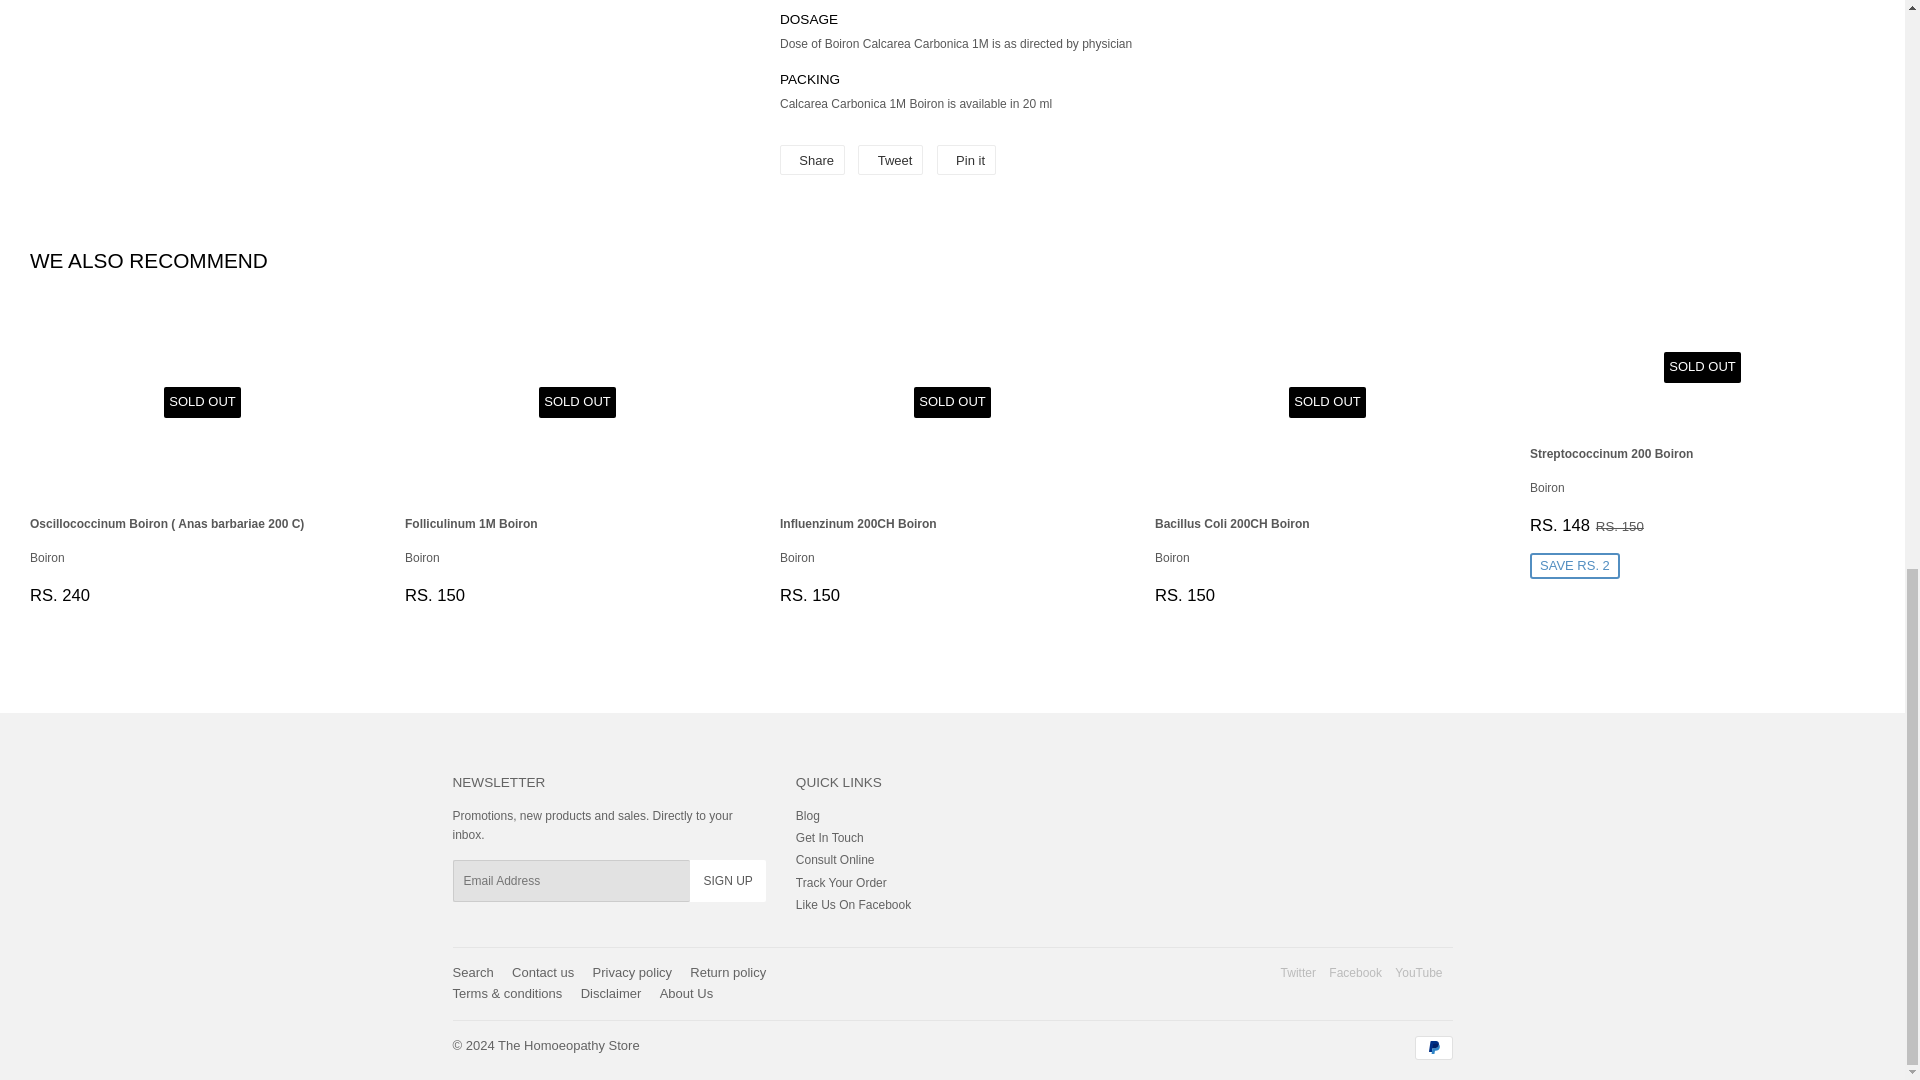 The image size is (1920, 1080). Describe the element at coordinates (966, 159) in the screenshot. I see `Pin on Pinterest` at that location.